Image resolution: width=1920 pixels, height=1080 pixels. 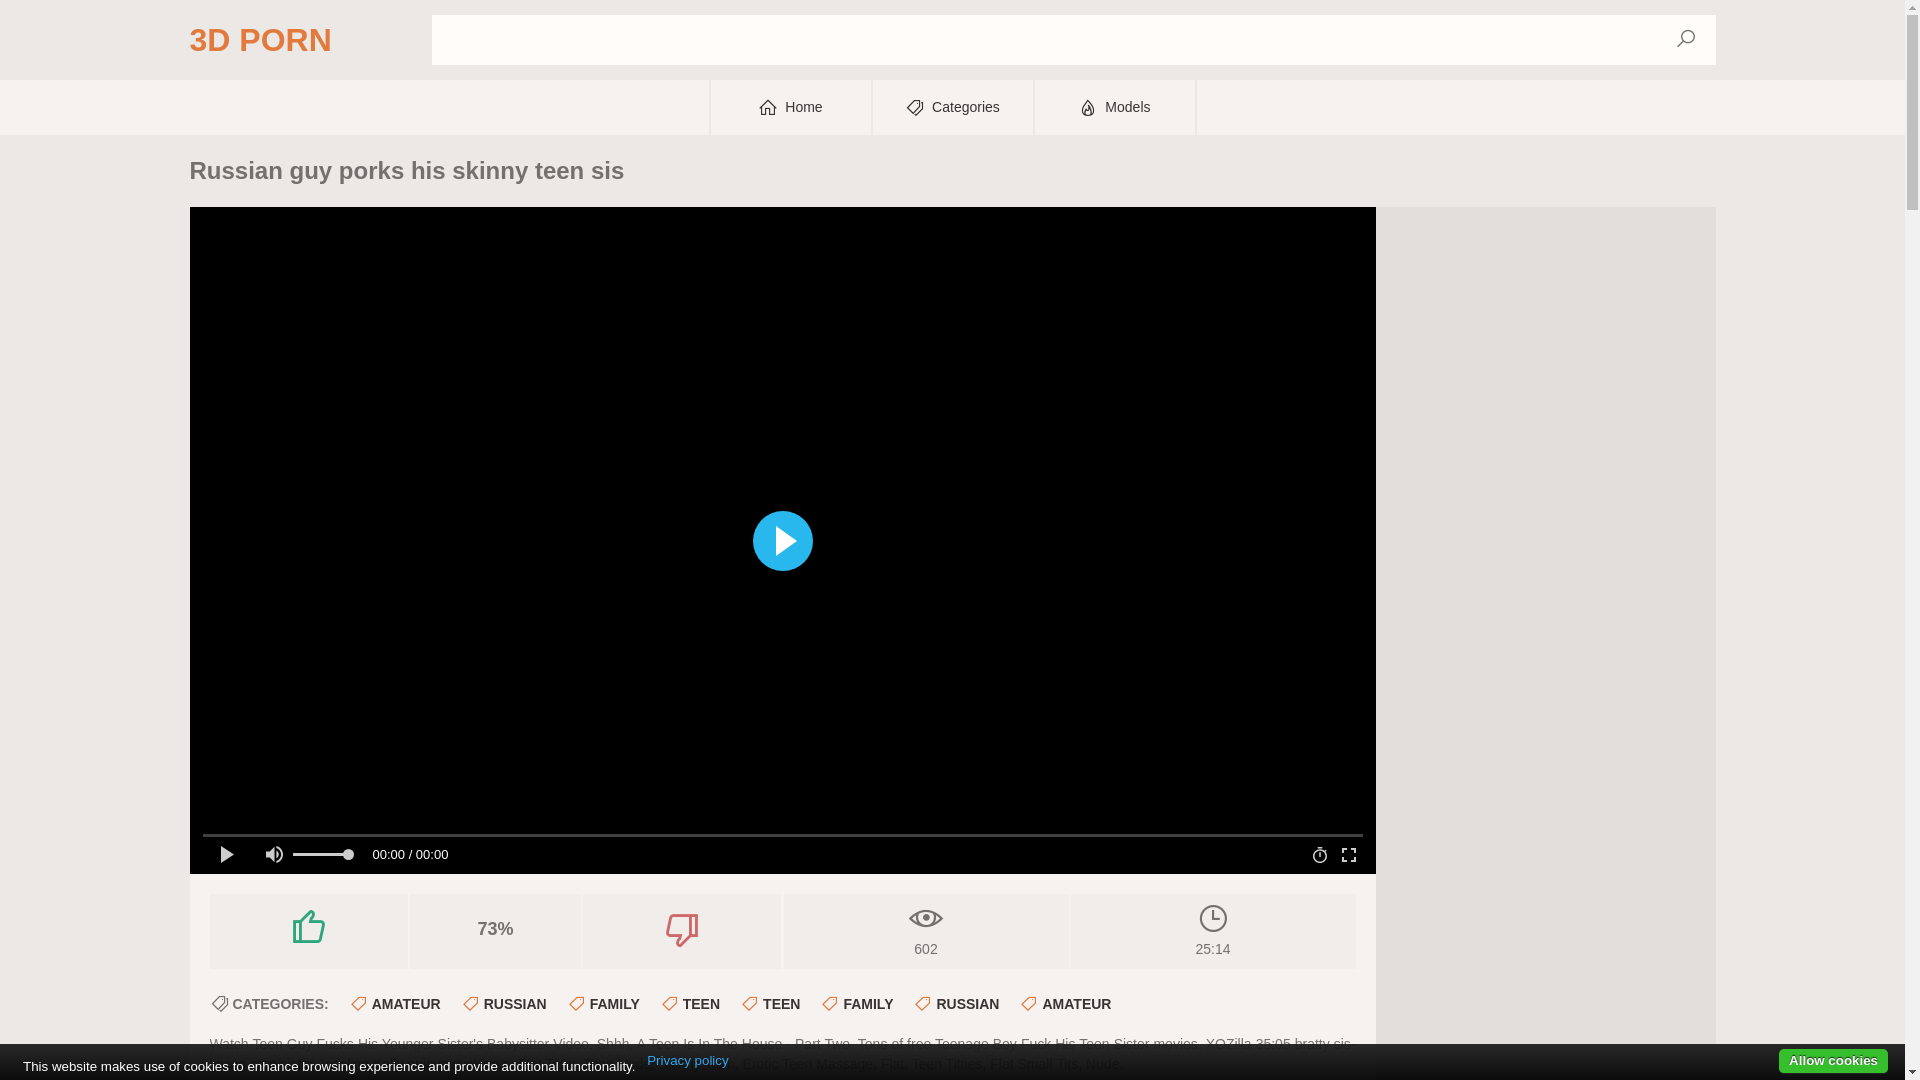 I want to click on AMATEUR, so click(x=395, y=1004).